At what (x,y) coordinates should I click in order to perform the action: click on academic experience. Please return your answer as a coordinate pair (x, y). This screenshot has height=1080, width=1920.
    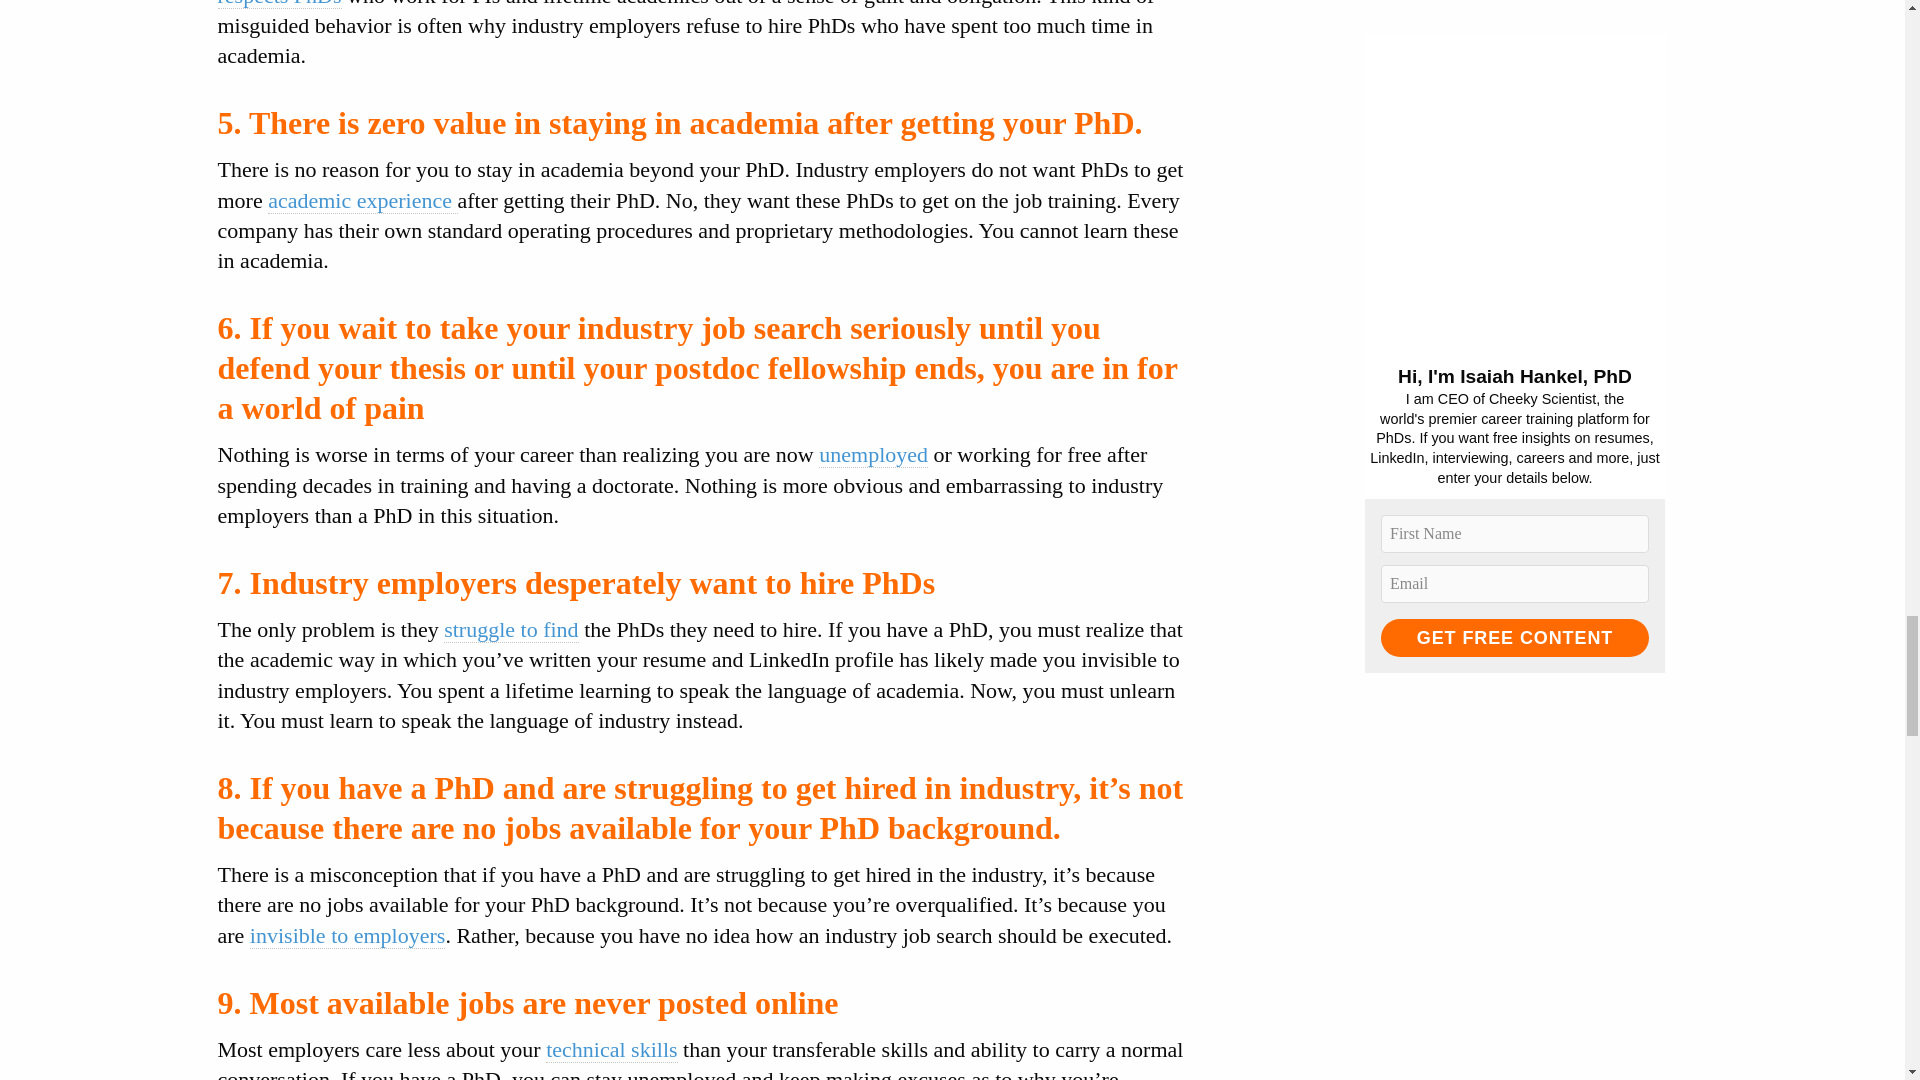
    Looking at the image, I should click on (362, 200).